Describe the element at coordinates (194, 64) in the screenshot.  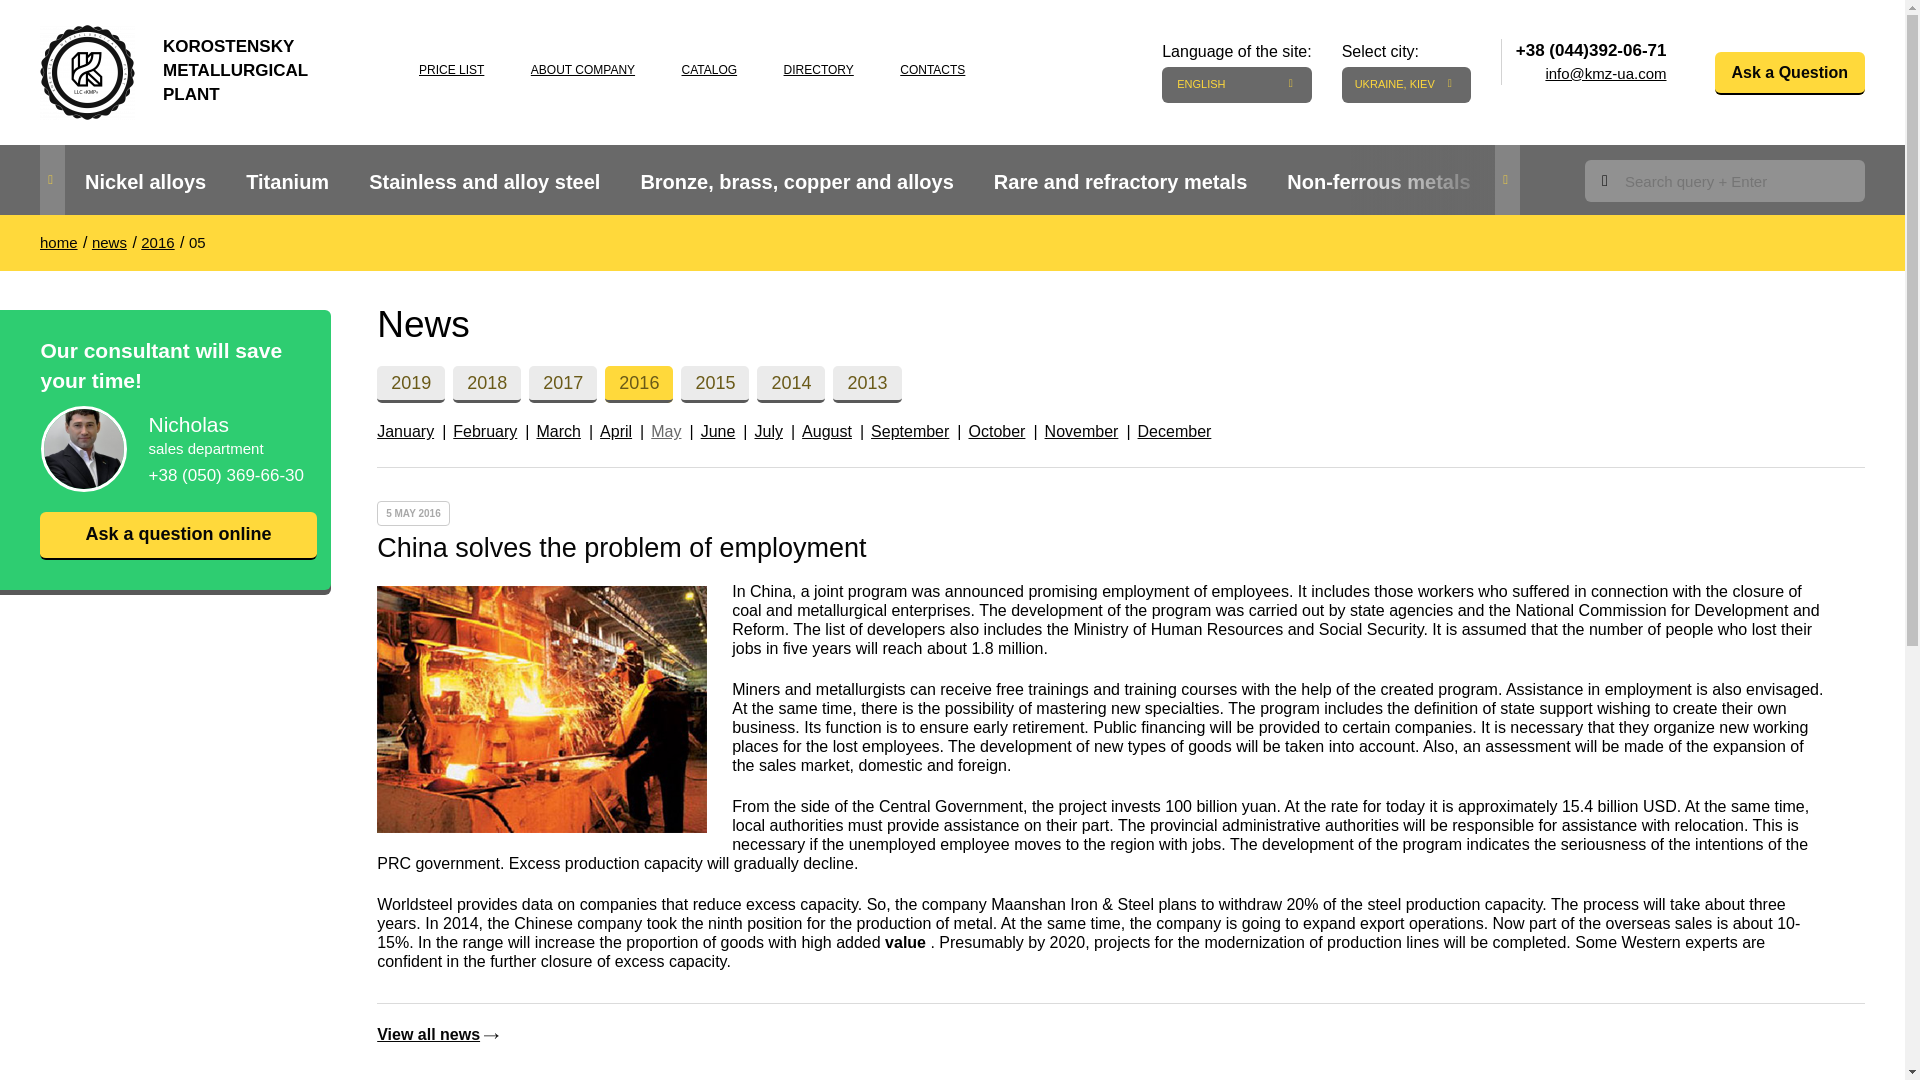
I see `KOROSTENSKY METALLURGICAL PLANT` at that location.